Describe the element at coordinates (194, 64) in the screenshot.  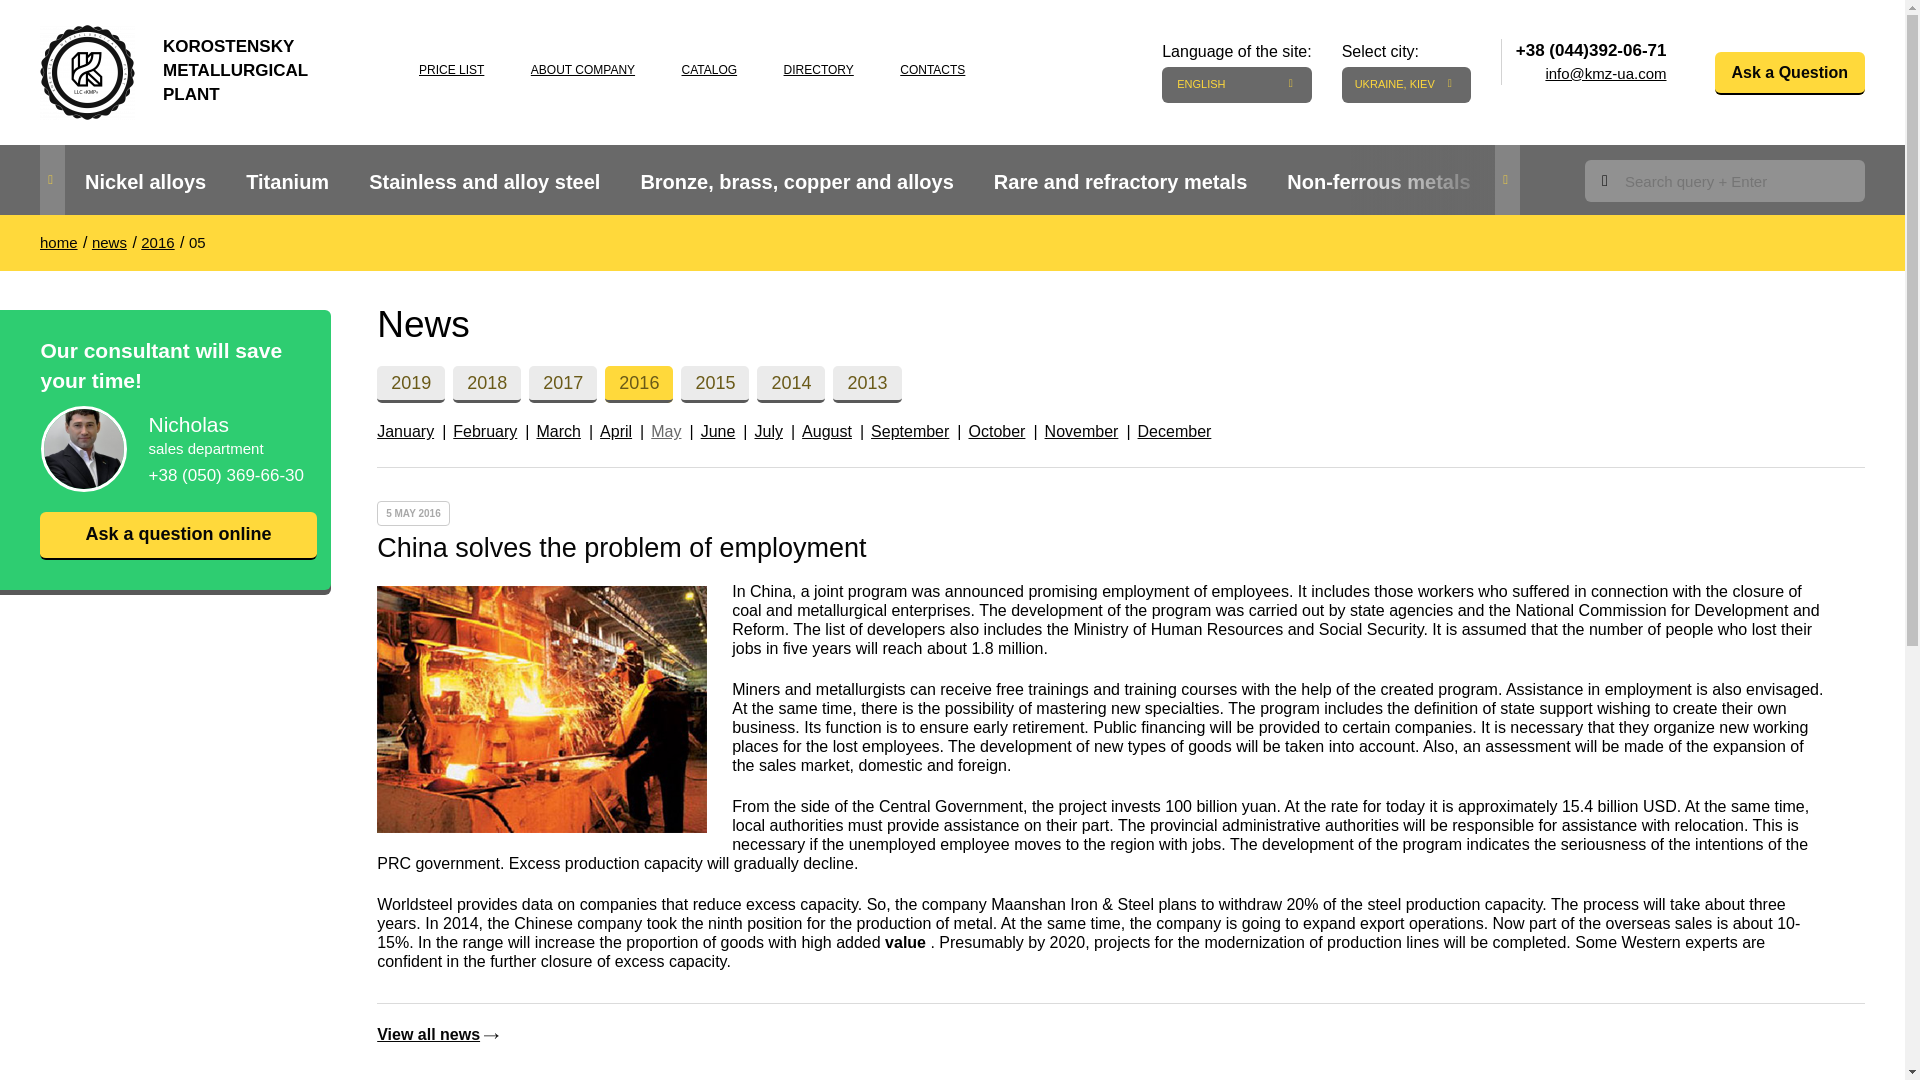
I see `KOROSTENSKY METALLURGICAL PLANT` at that location.